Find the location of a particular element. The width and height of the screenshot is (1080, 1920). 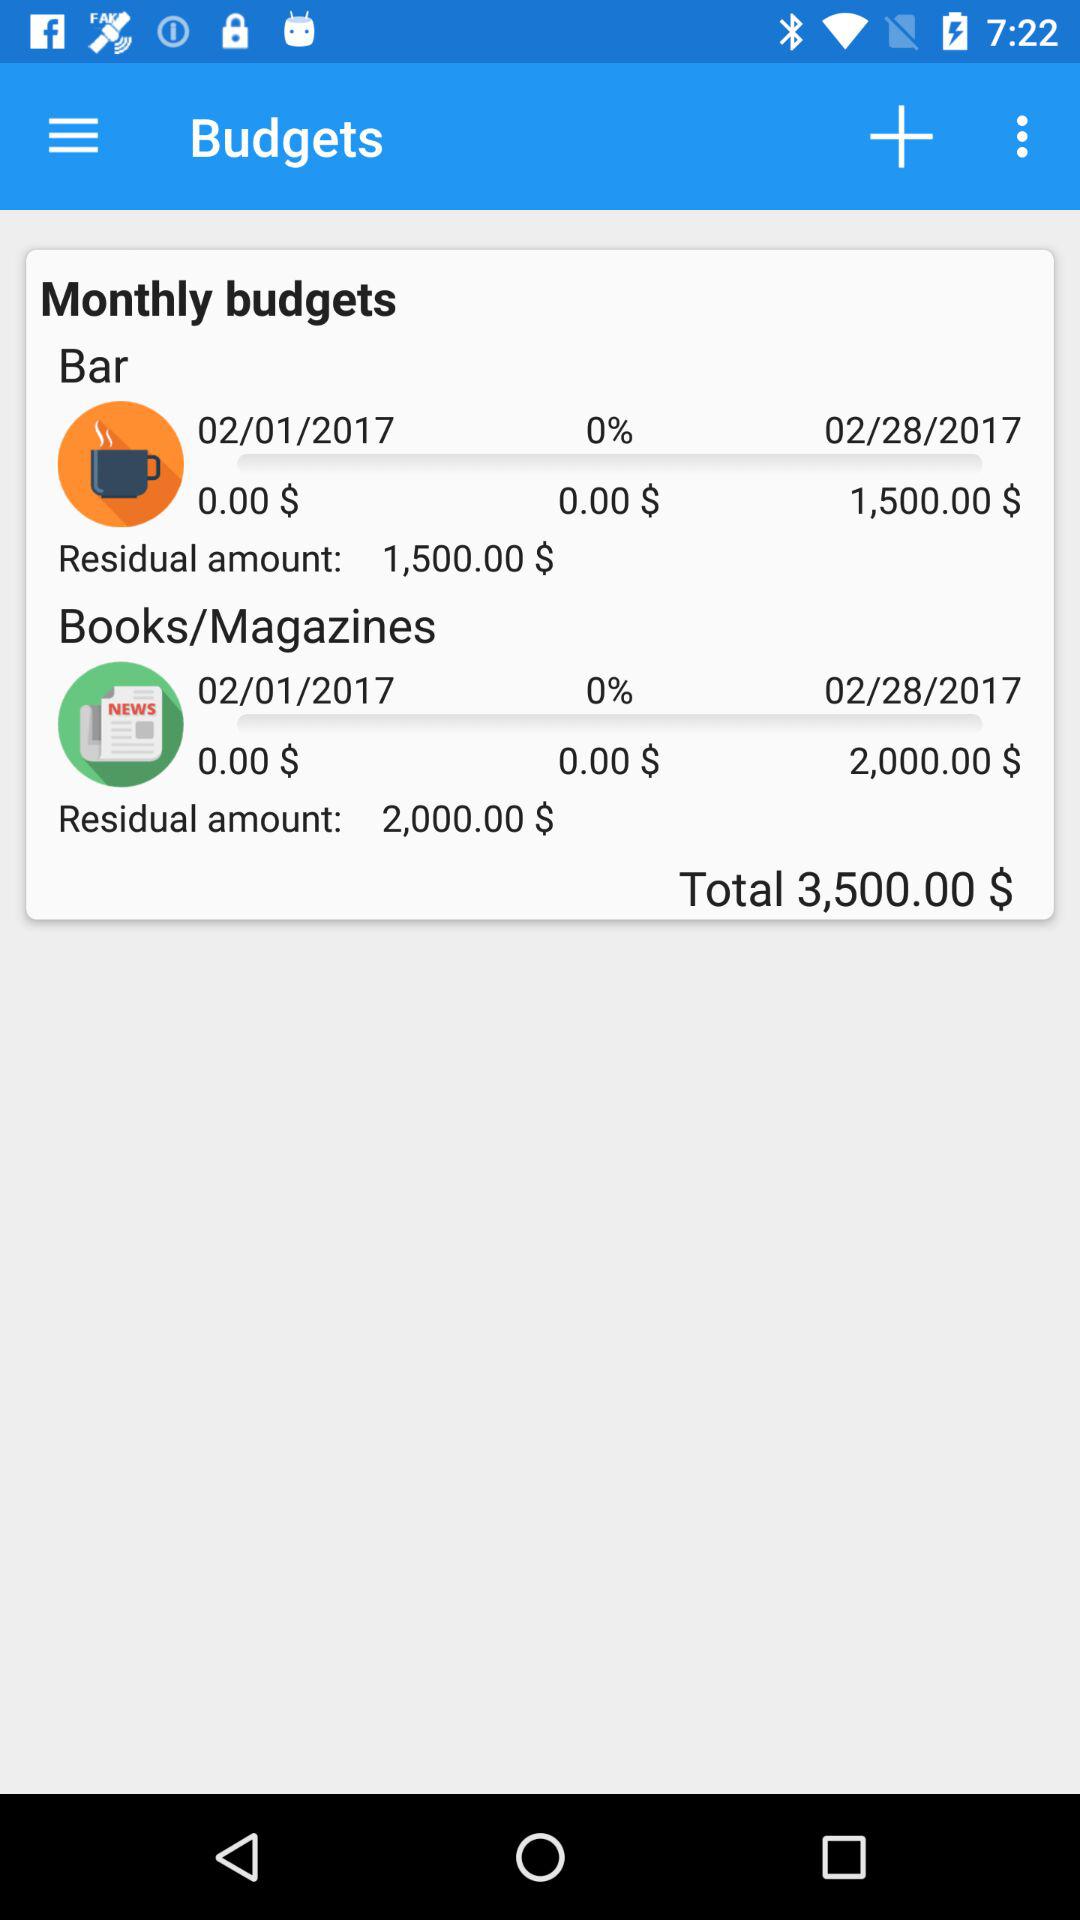

click item to the right of budgets is located at coordinates (901, 136).